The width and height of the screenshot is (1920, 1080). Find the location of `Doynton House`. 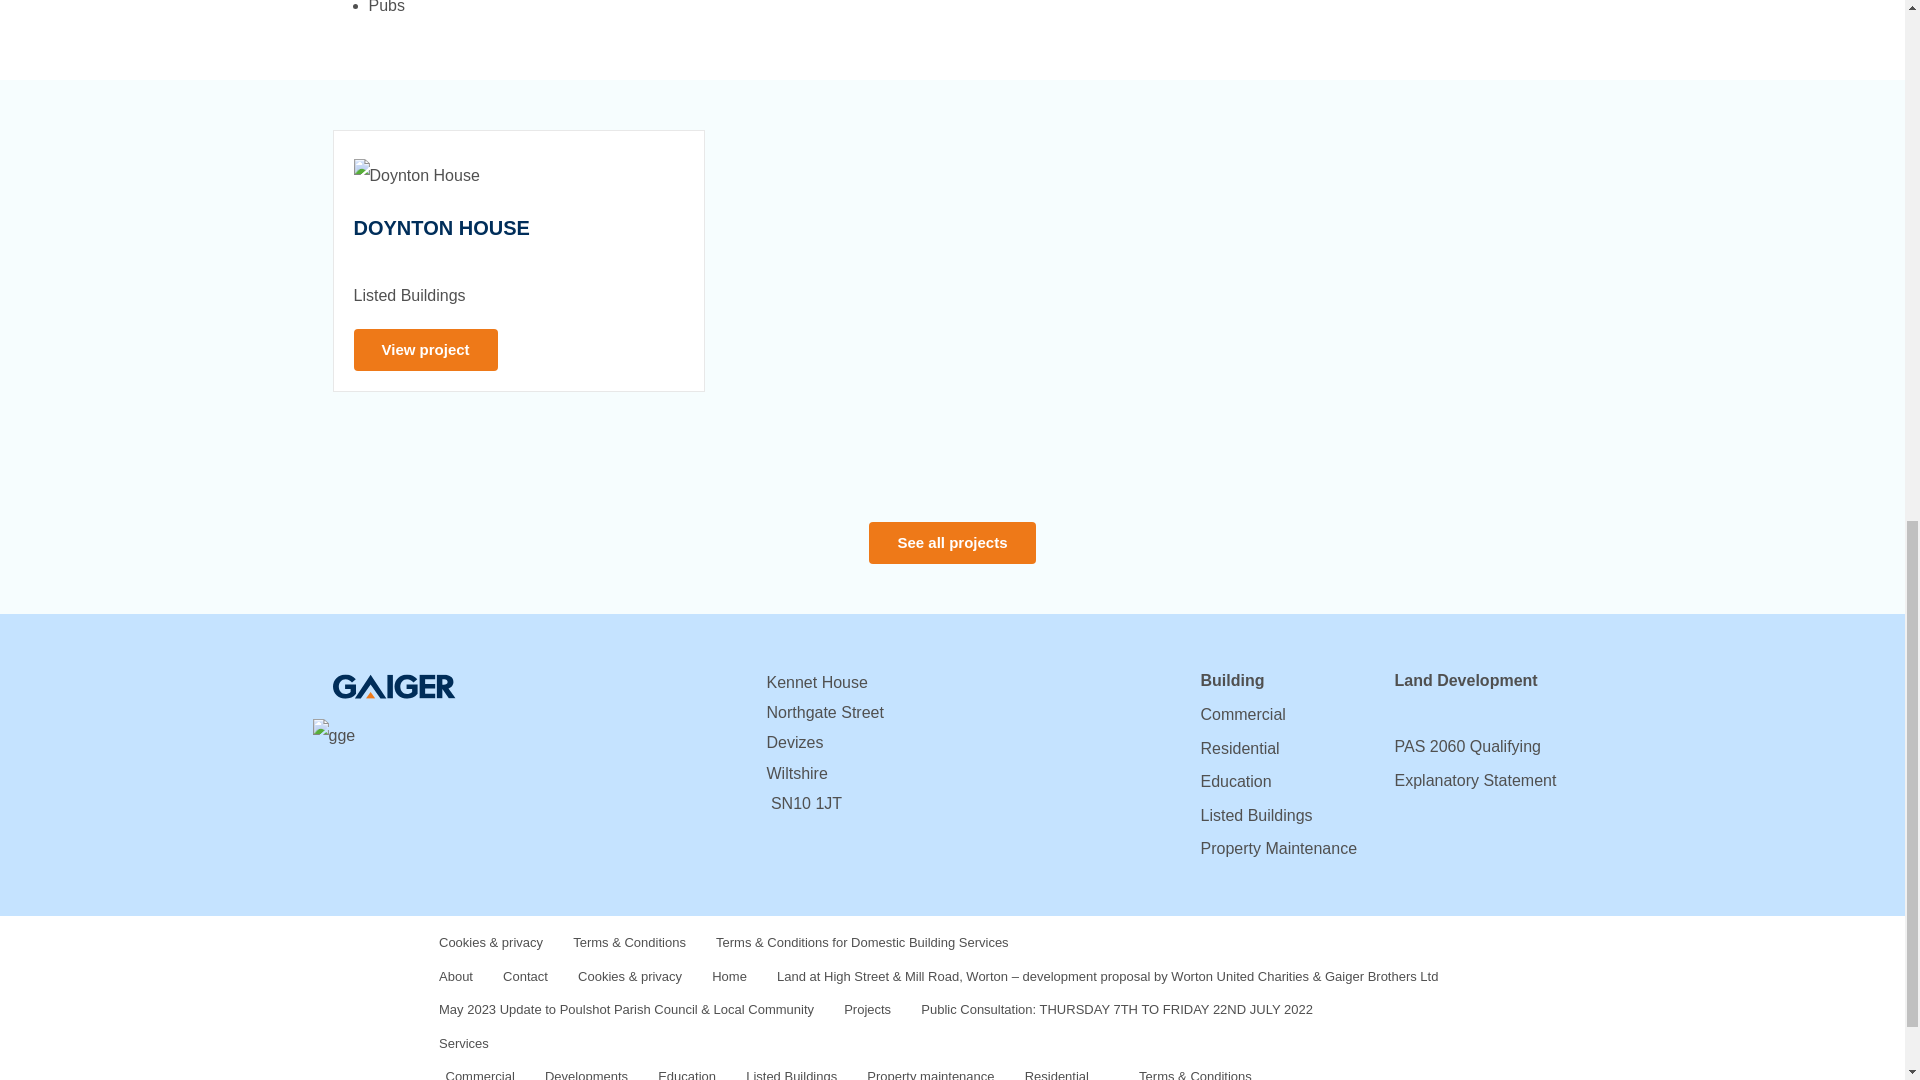

Doynton House is located at coordinates (425, 350).